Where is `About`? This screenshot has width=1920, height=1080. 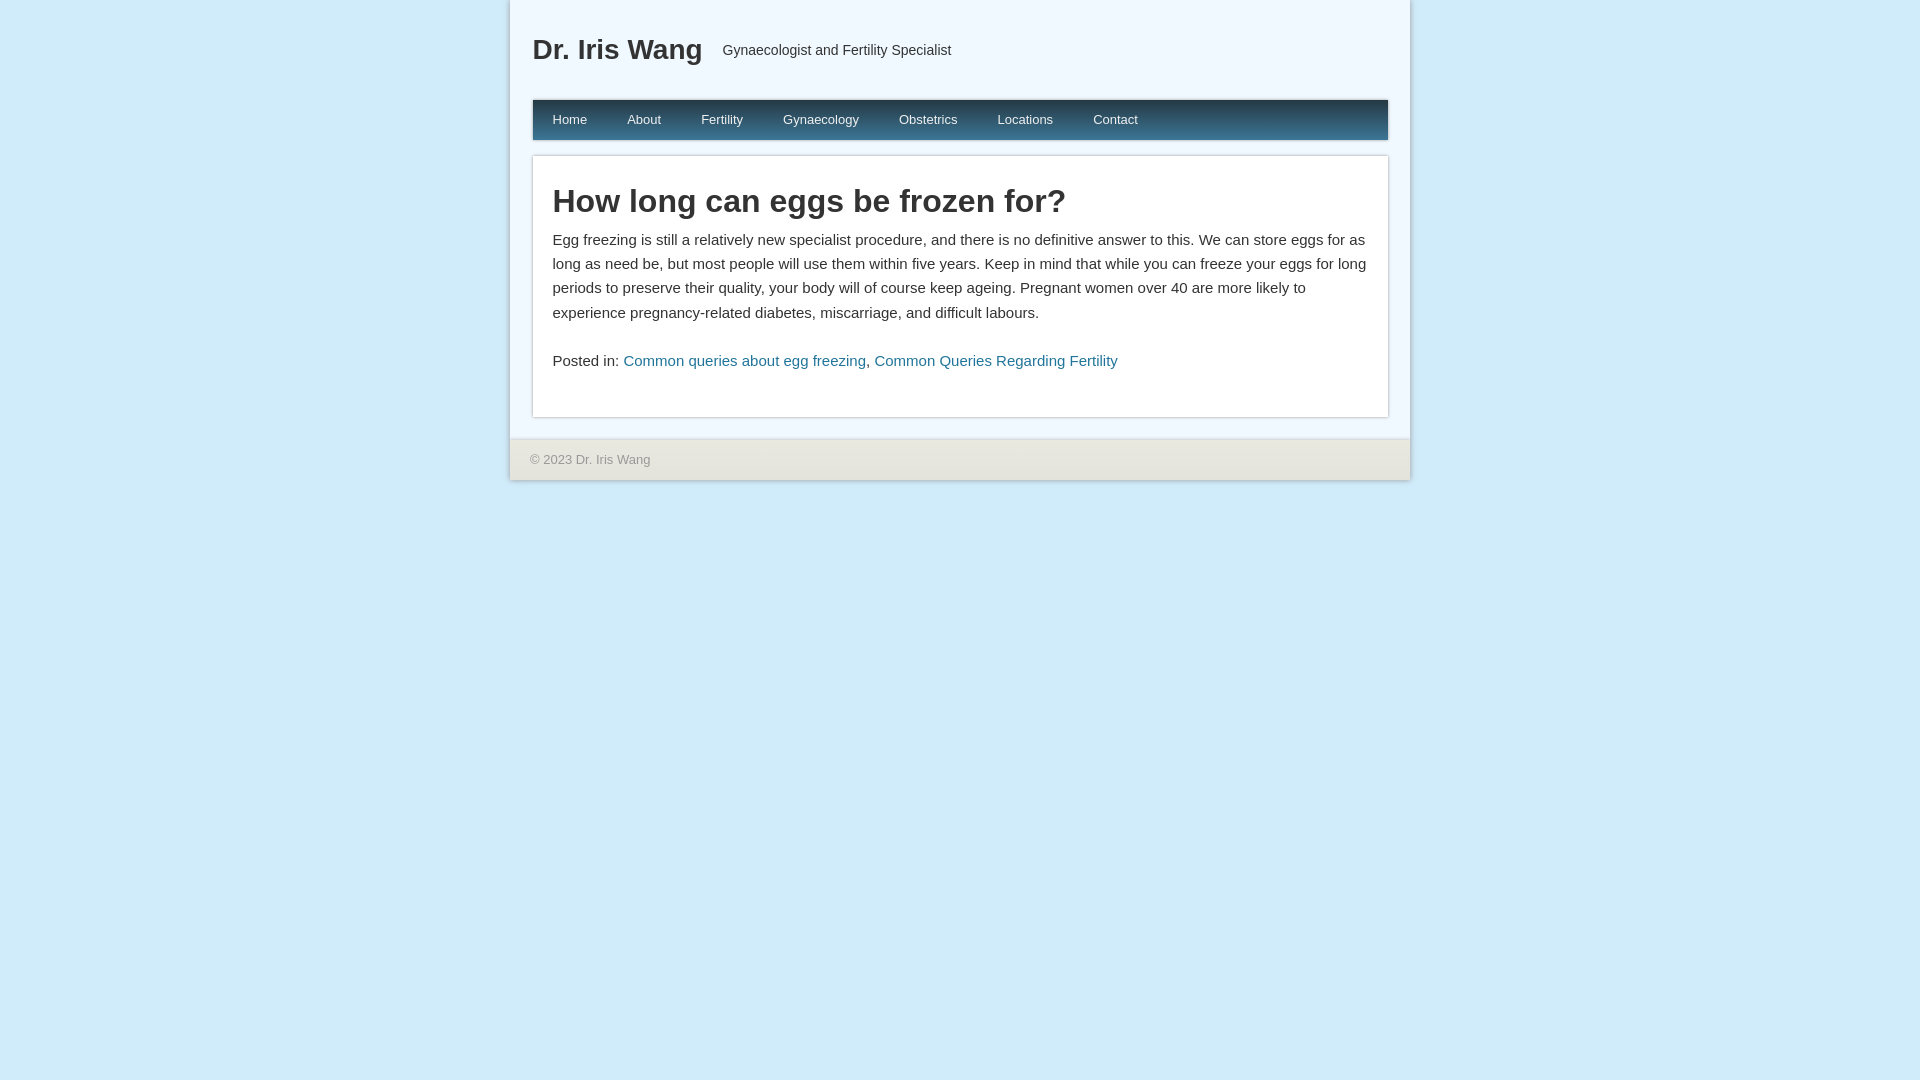 About is located at coordinates (644, 120).